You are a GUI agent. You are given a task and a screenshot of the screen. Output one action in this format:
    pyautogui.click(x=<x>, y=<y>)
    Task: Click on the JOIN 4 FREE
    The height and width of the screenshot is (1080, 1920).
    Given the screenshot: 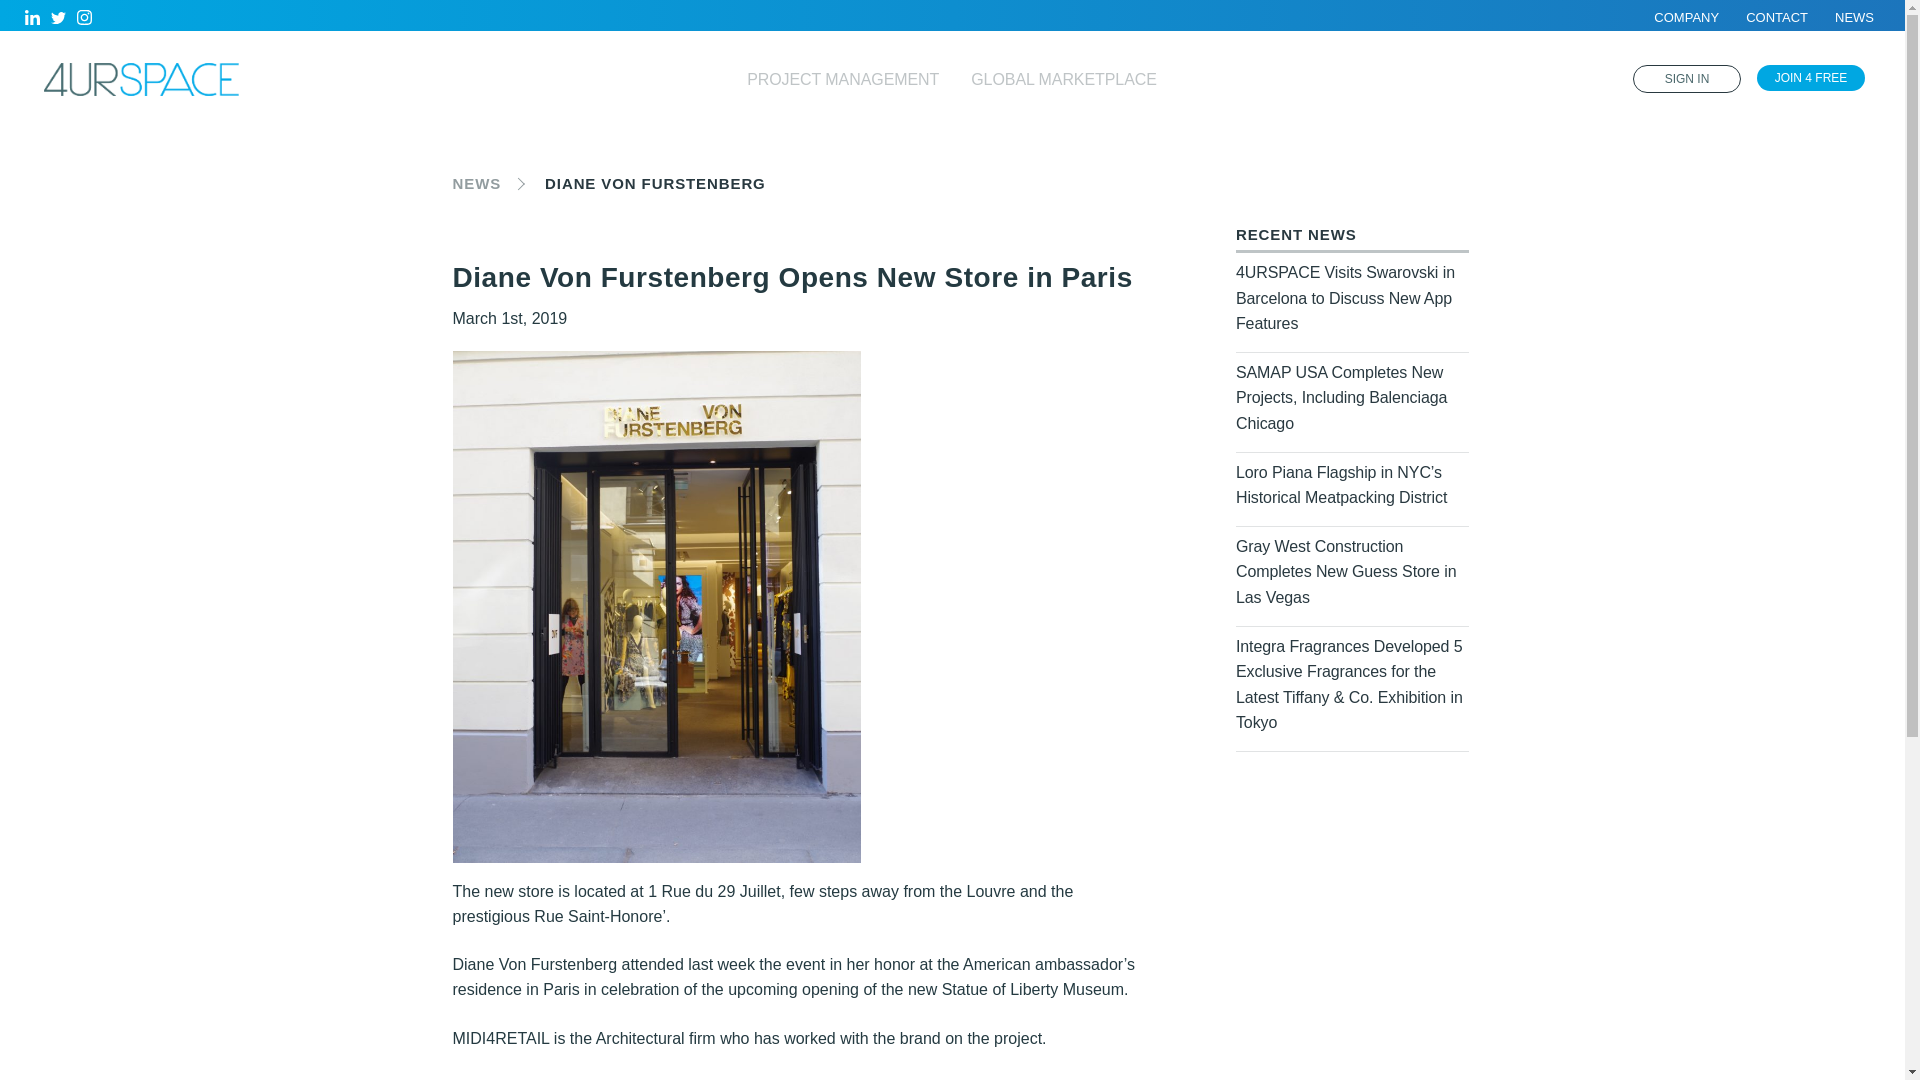 What is the action you would take?
    pyautogui.click(x=1810, y=77)
    